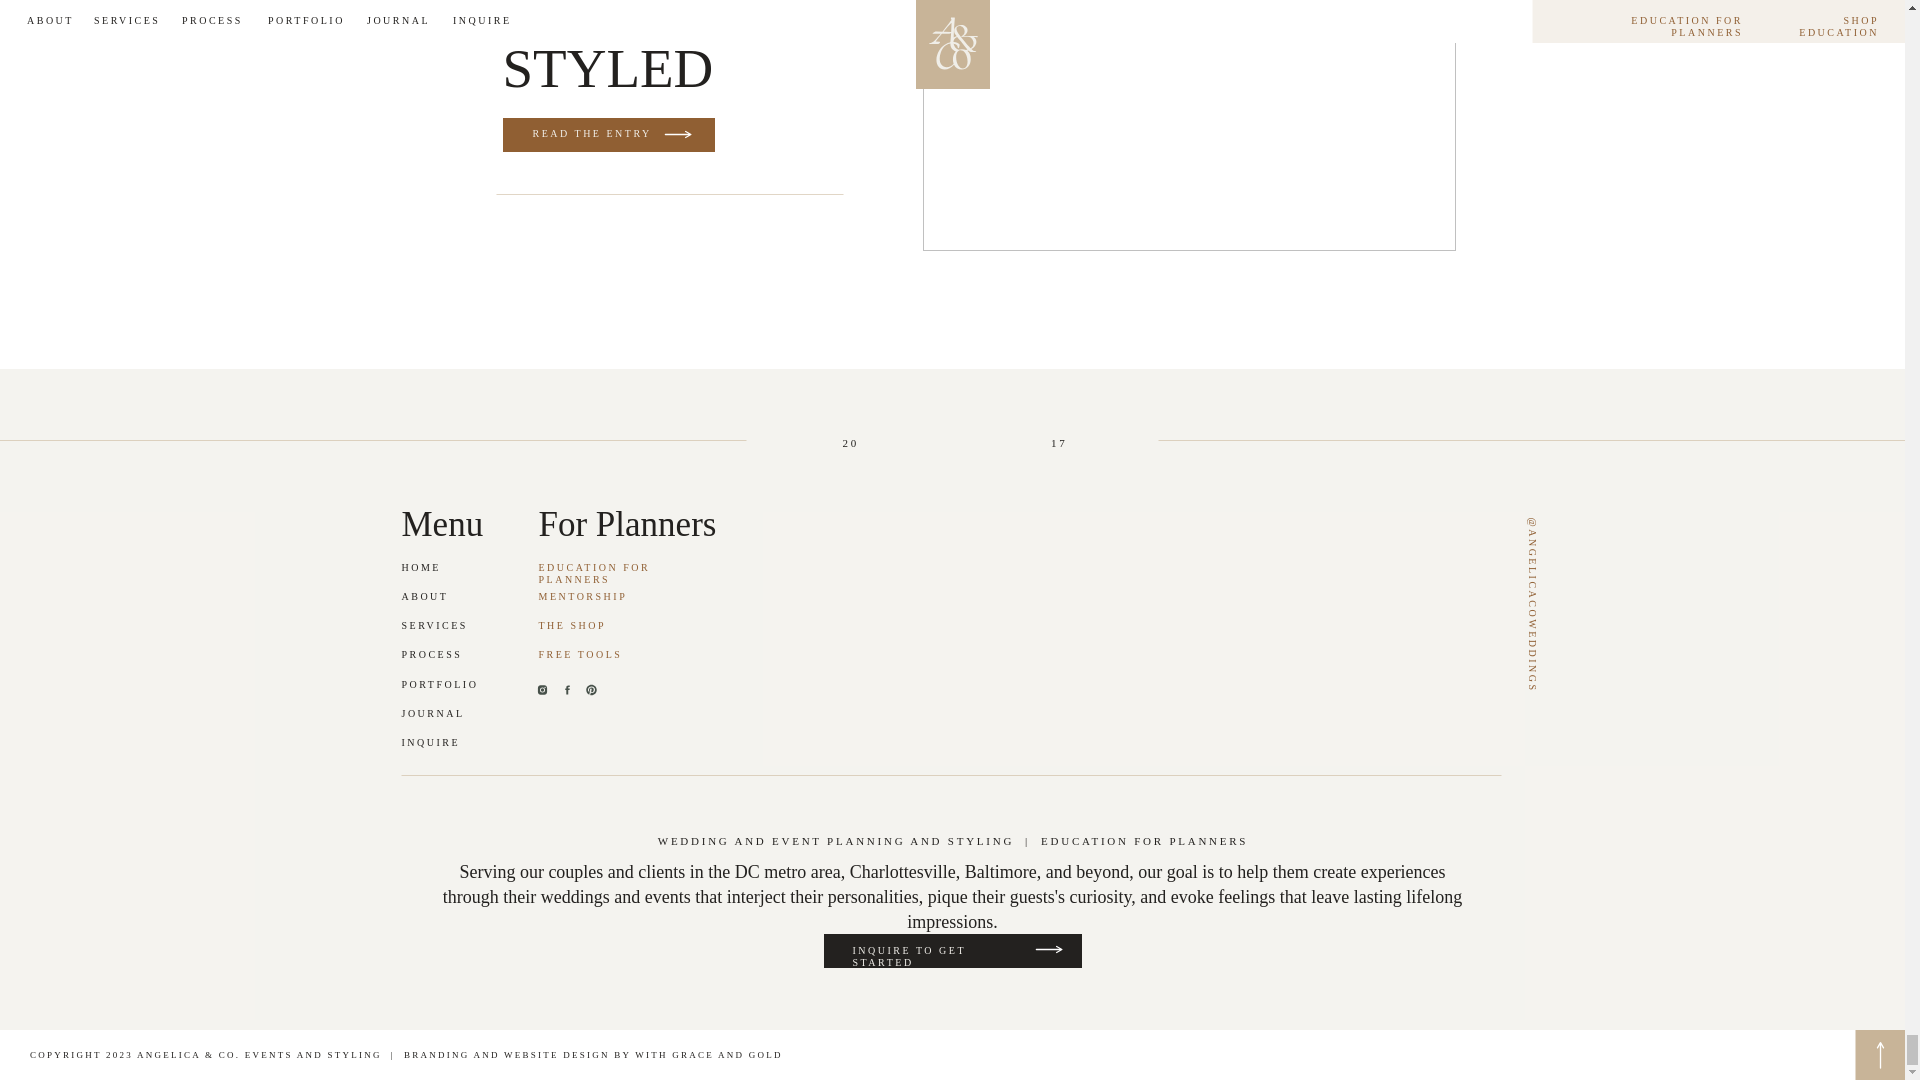  I want to click on The Manor at Airmont Styled Shoot: Look No. 2, so click(676, 134).